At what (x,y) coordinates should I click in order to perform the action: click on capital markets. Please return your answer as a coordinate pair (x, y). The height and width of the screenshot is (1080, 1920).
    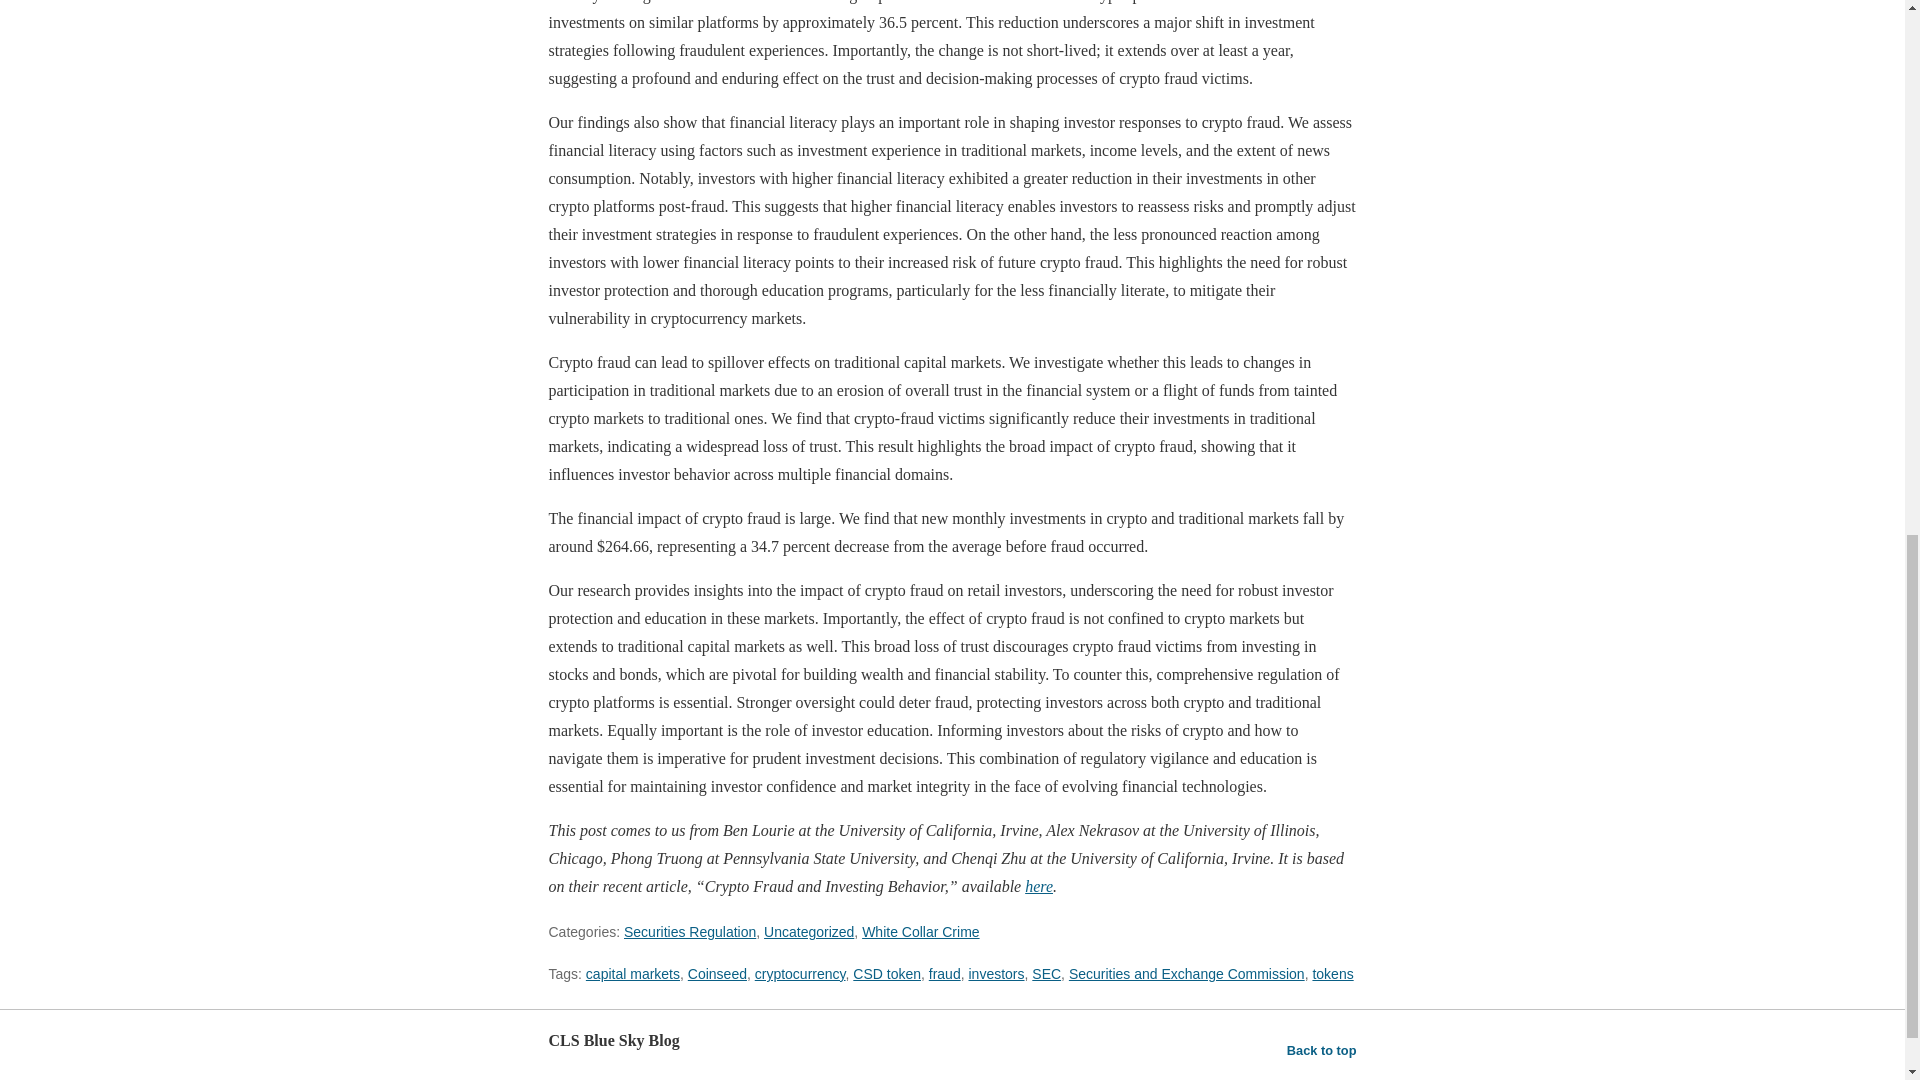
    Looking at the image, I should click on (632, 973).